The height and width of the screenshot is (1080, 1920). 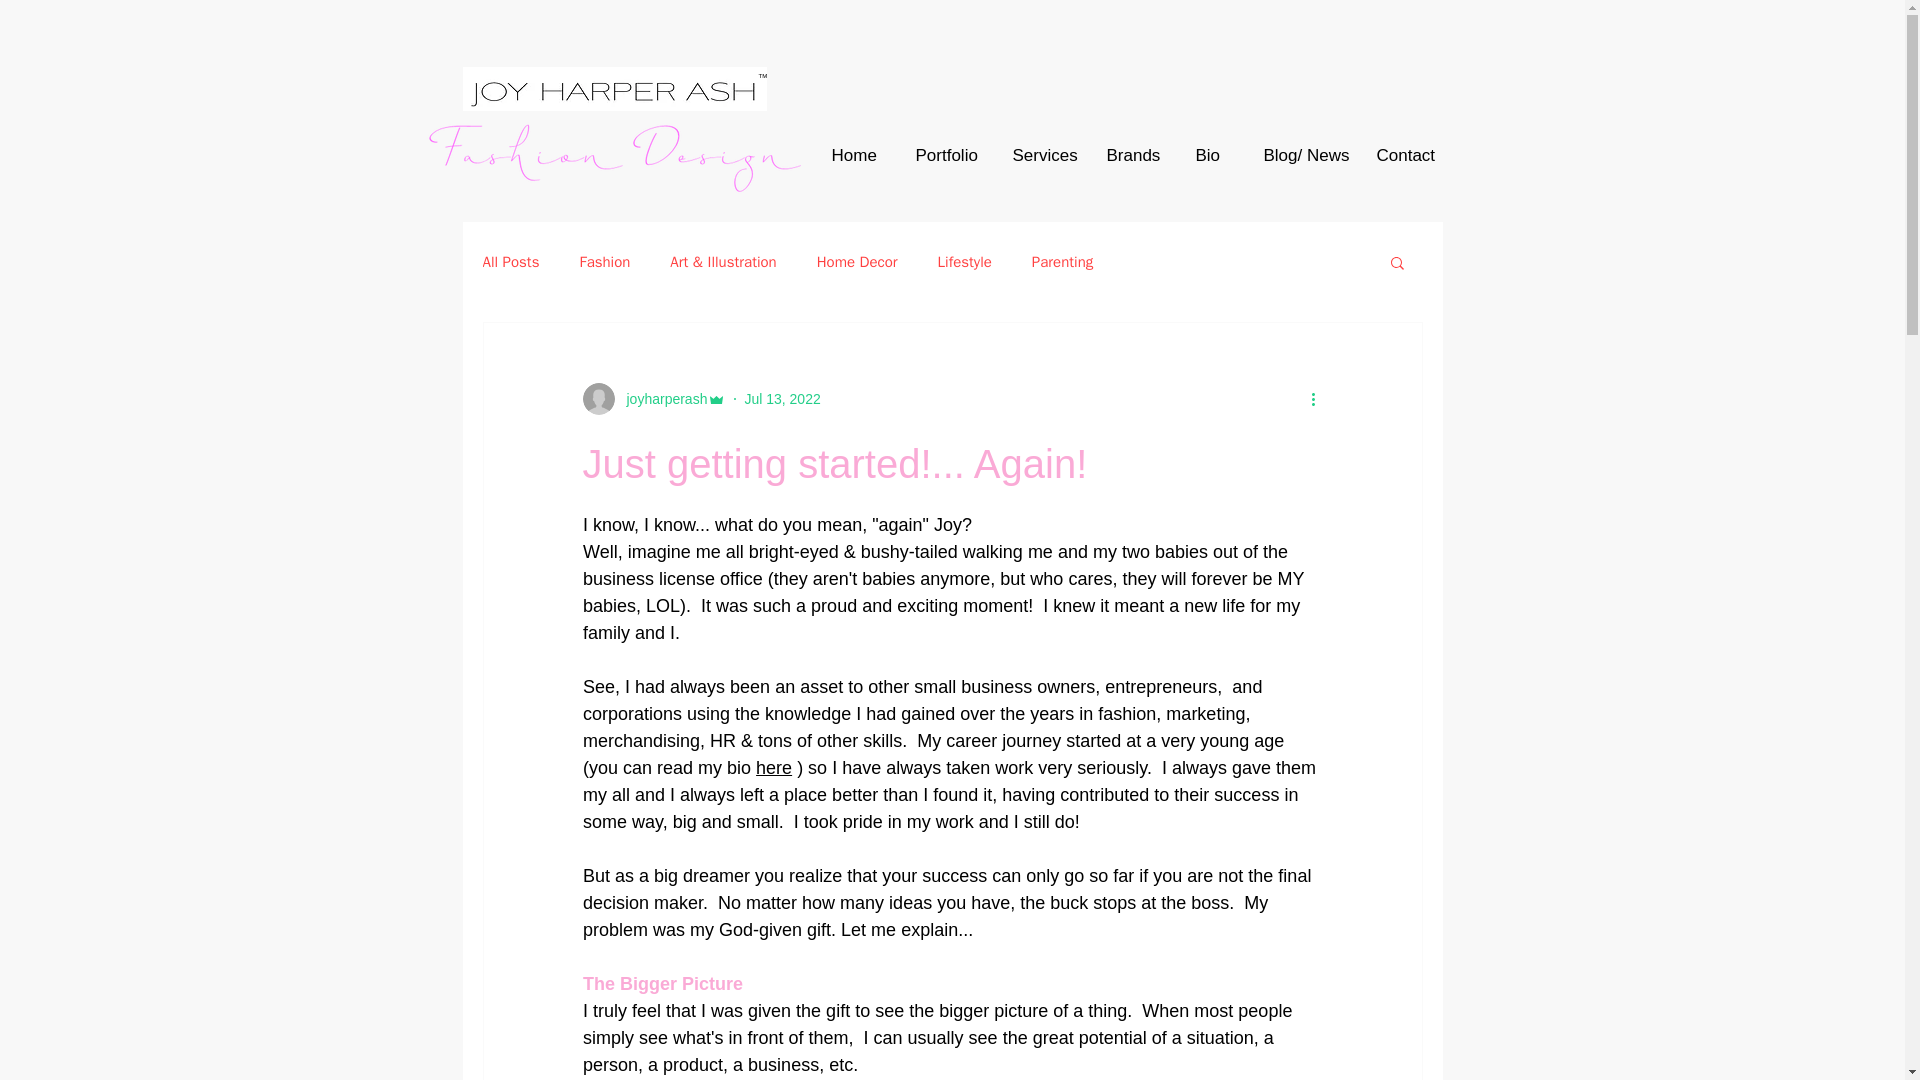 What do you see at coordinates (653, 398) in the screenshot?
I see `joyharperash` at bounding box center [653, 398].